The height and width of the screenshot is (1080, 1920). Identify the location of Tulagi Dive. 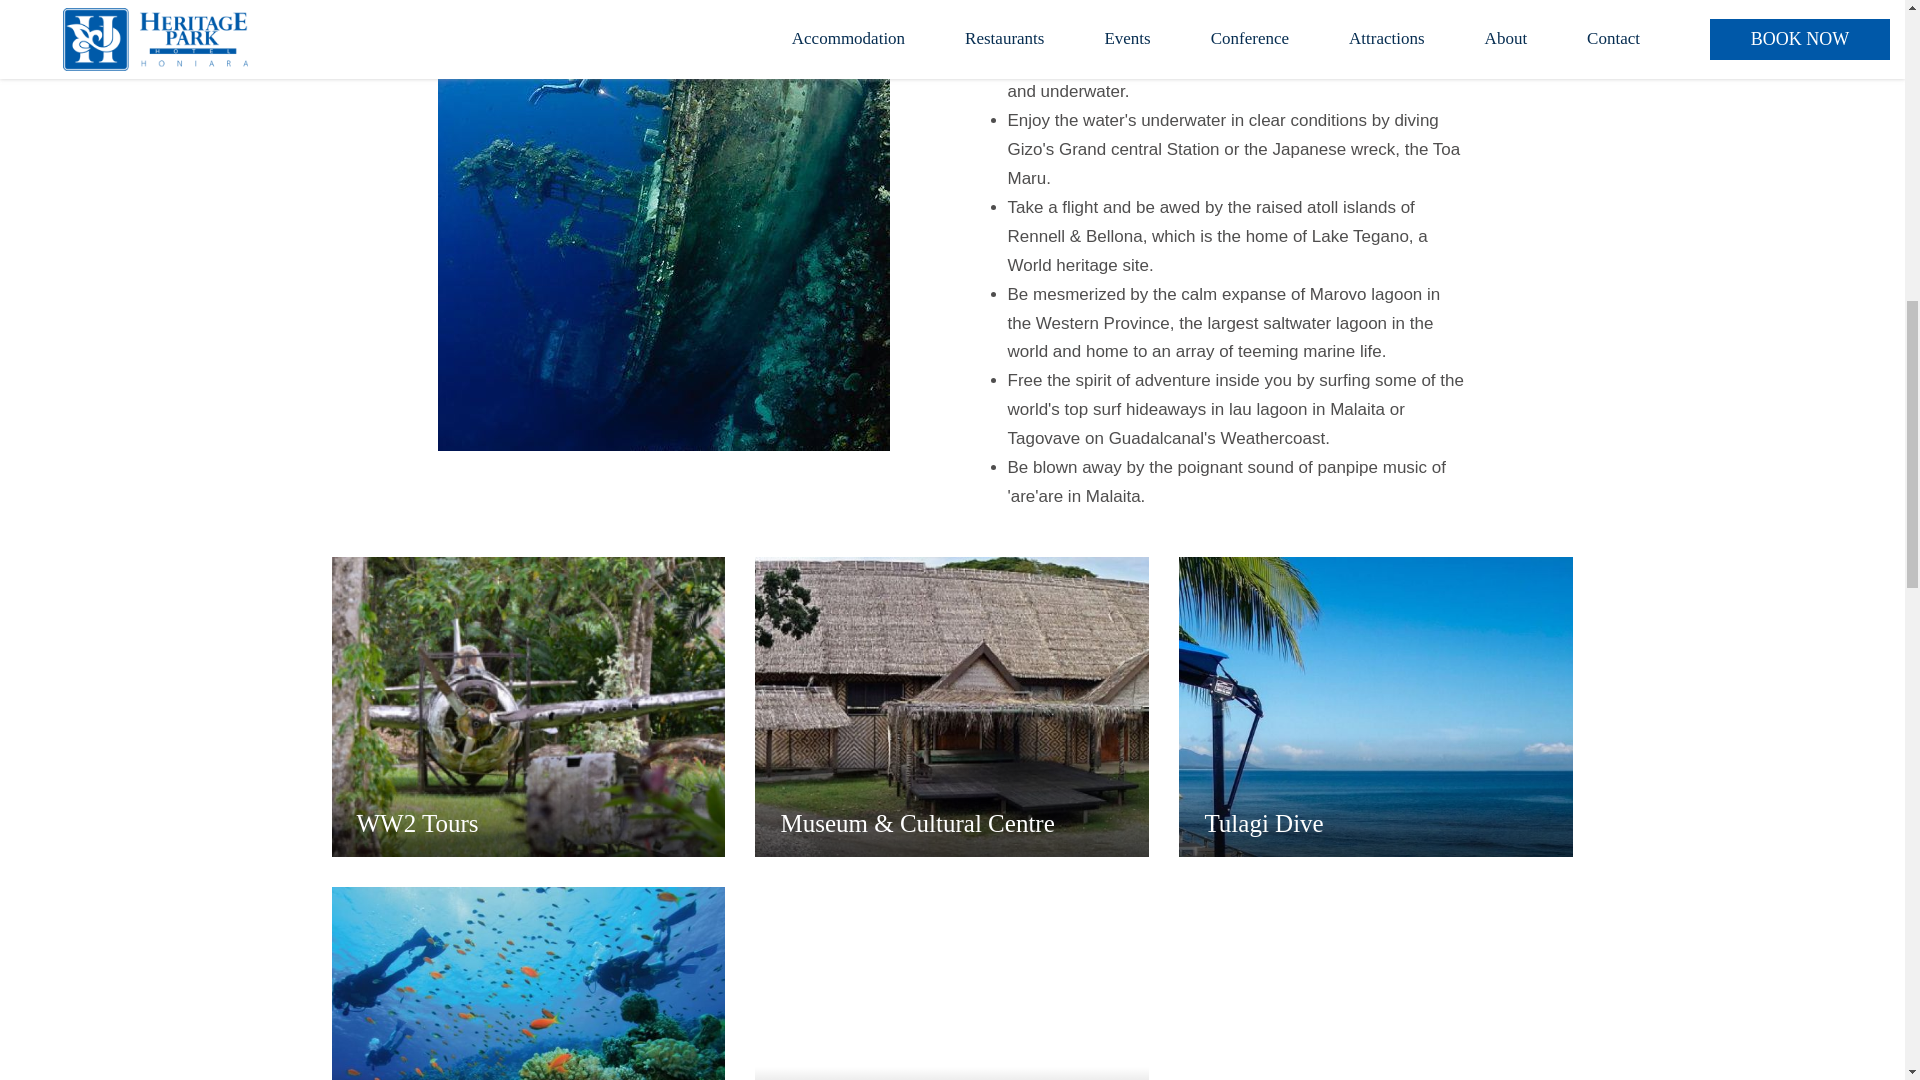
(1375, 707).